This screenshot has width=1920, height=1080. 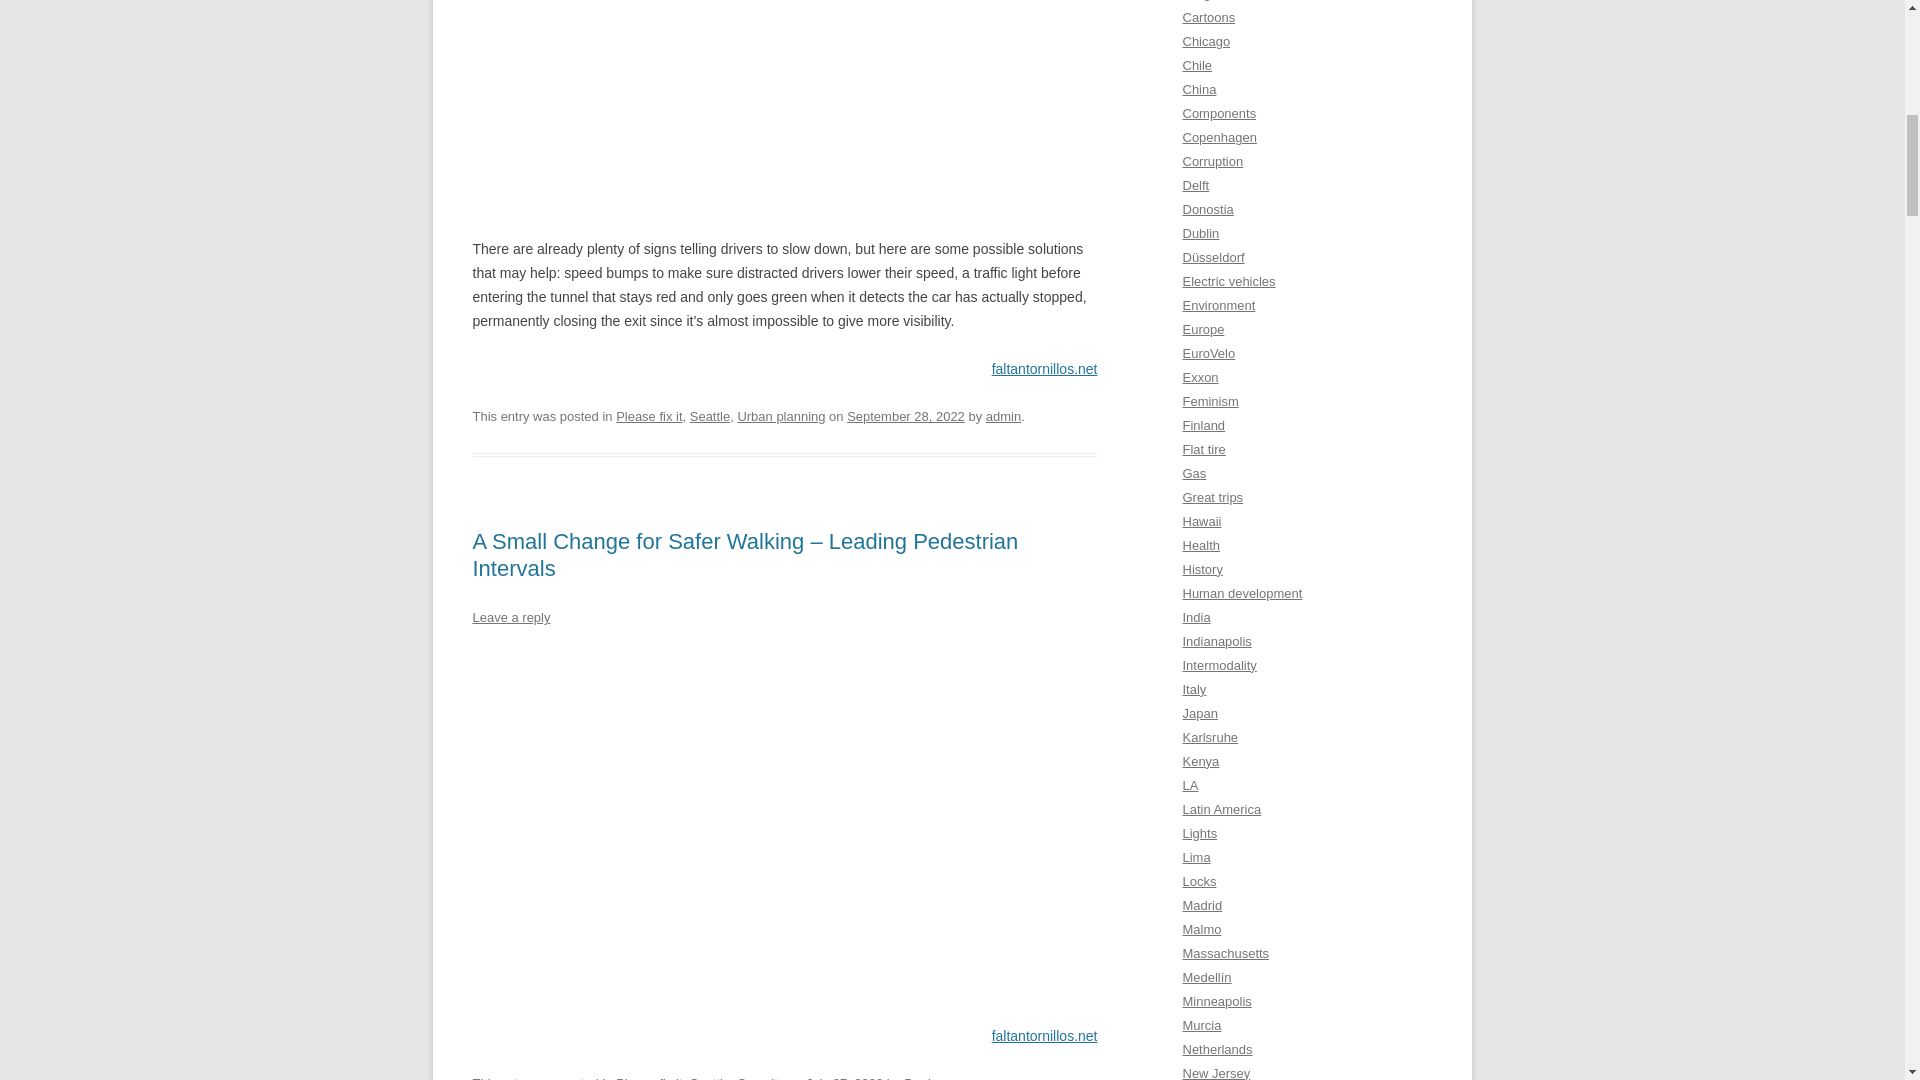 What do you see at coordinates (918, 1078) in the screenshot?
I see `View all posts by Dani` at bounding box center [918, 1078].